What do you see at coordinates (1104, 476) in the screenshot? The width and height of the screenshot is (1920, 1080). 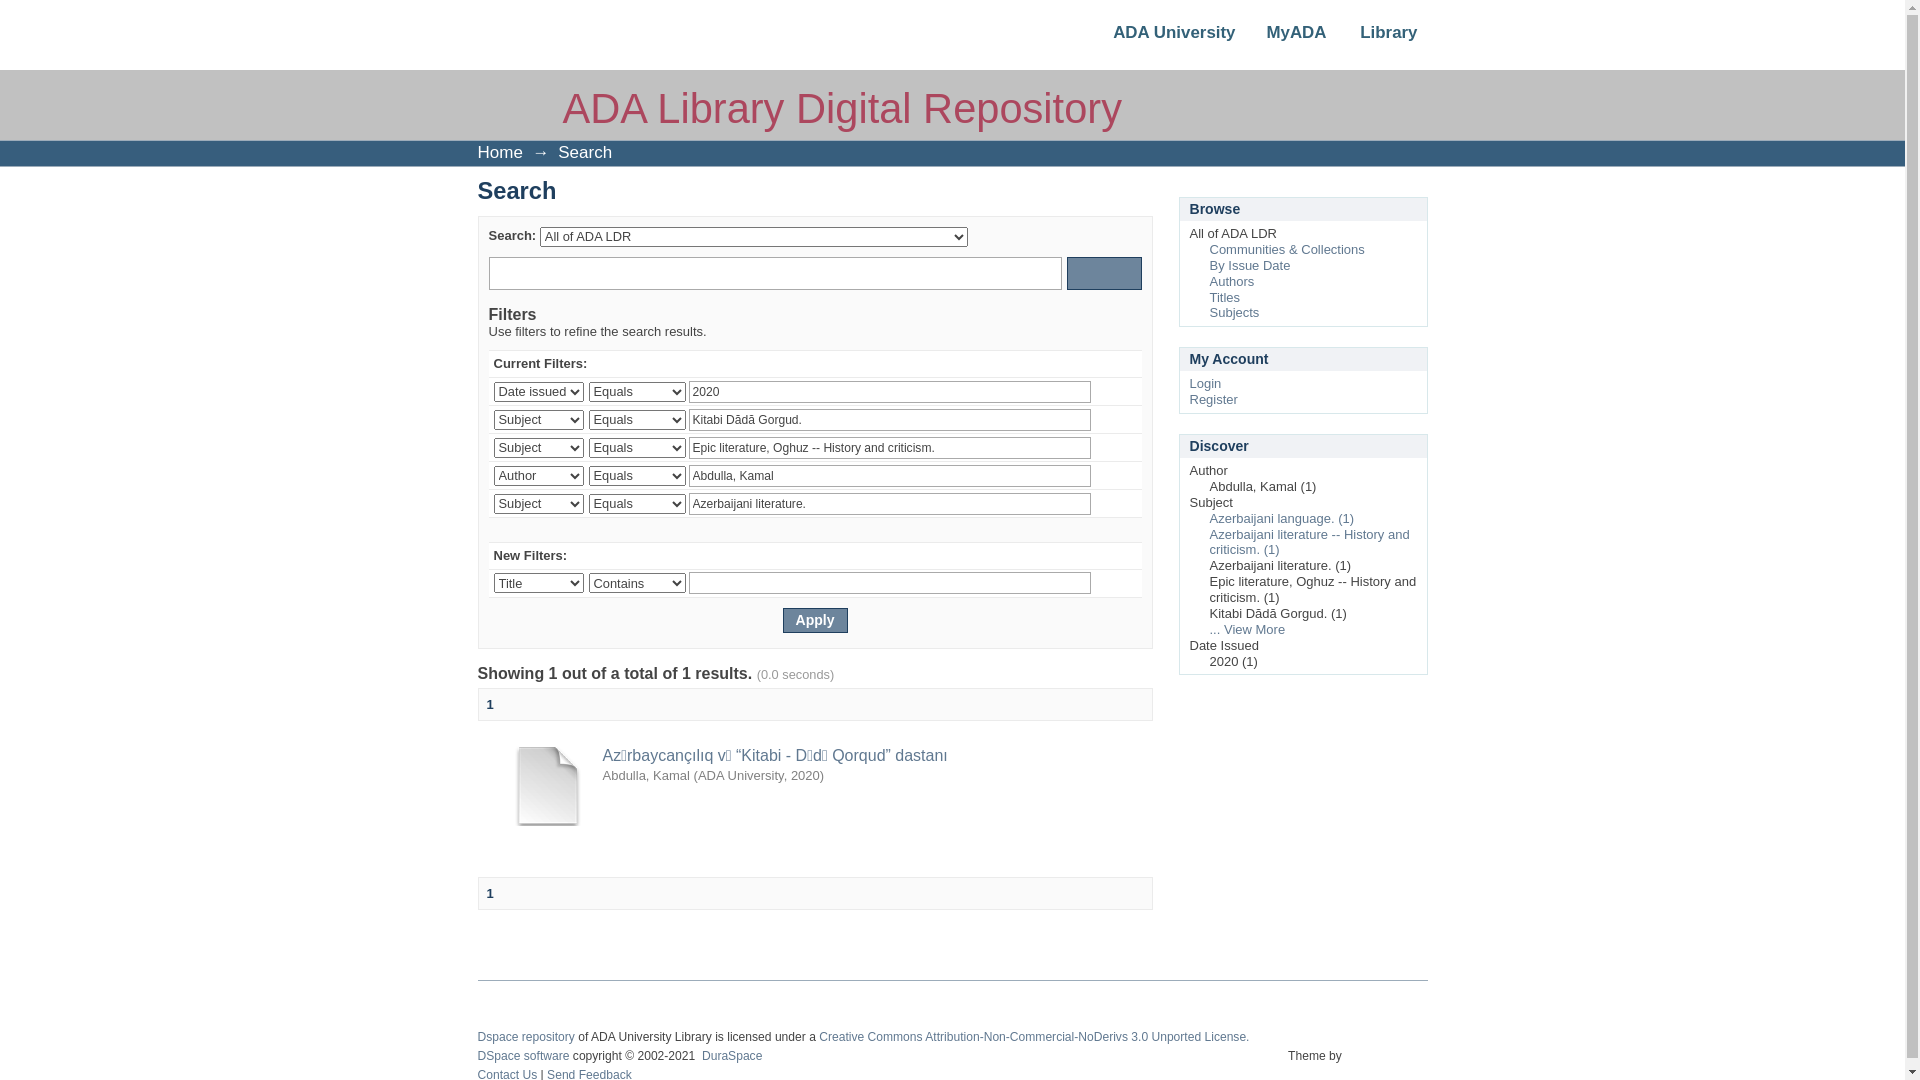 I see `Add Filter` at bounding box center [1104, 476].